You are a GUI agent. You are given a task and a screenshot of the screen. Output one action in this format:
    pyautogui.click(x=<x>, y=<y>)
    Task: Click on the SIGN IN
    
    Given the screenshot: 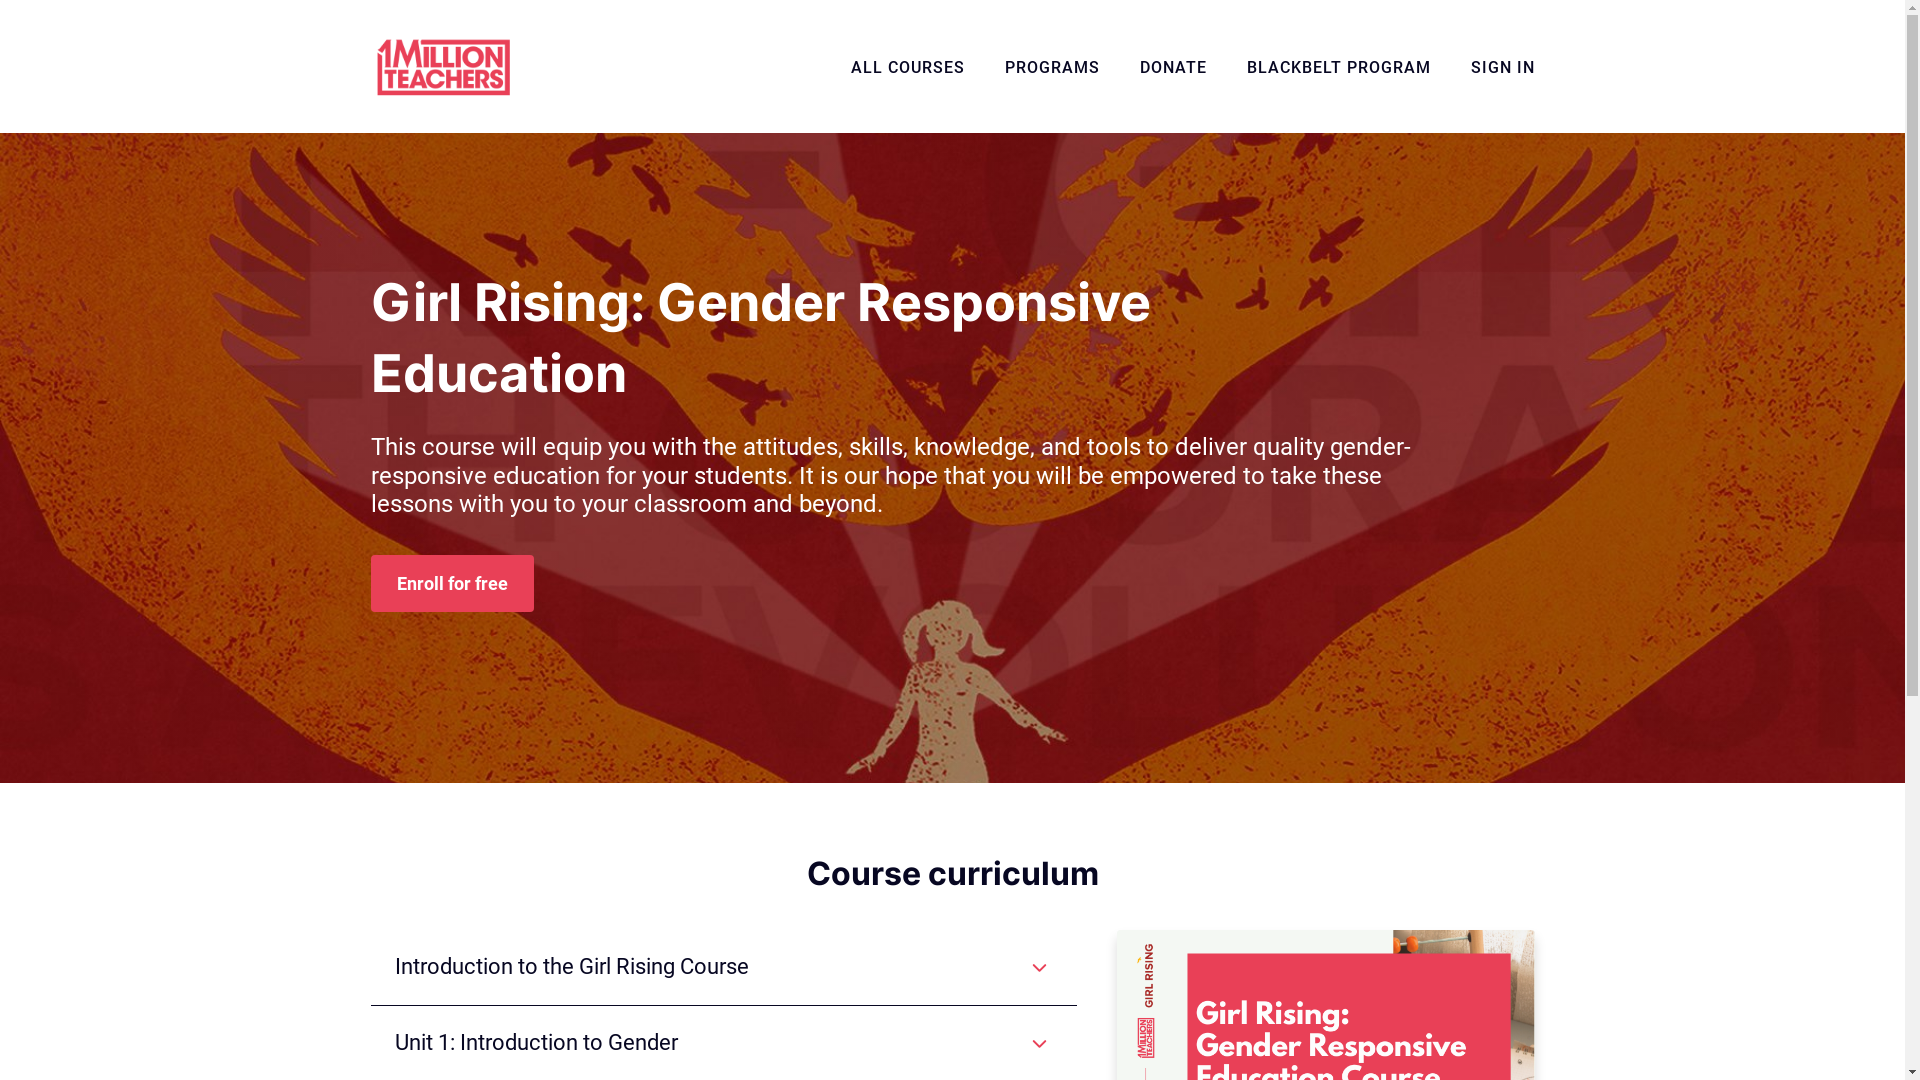 What is the action you would take?
    pyautogui.click(x=1502, y=68)
    